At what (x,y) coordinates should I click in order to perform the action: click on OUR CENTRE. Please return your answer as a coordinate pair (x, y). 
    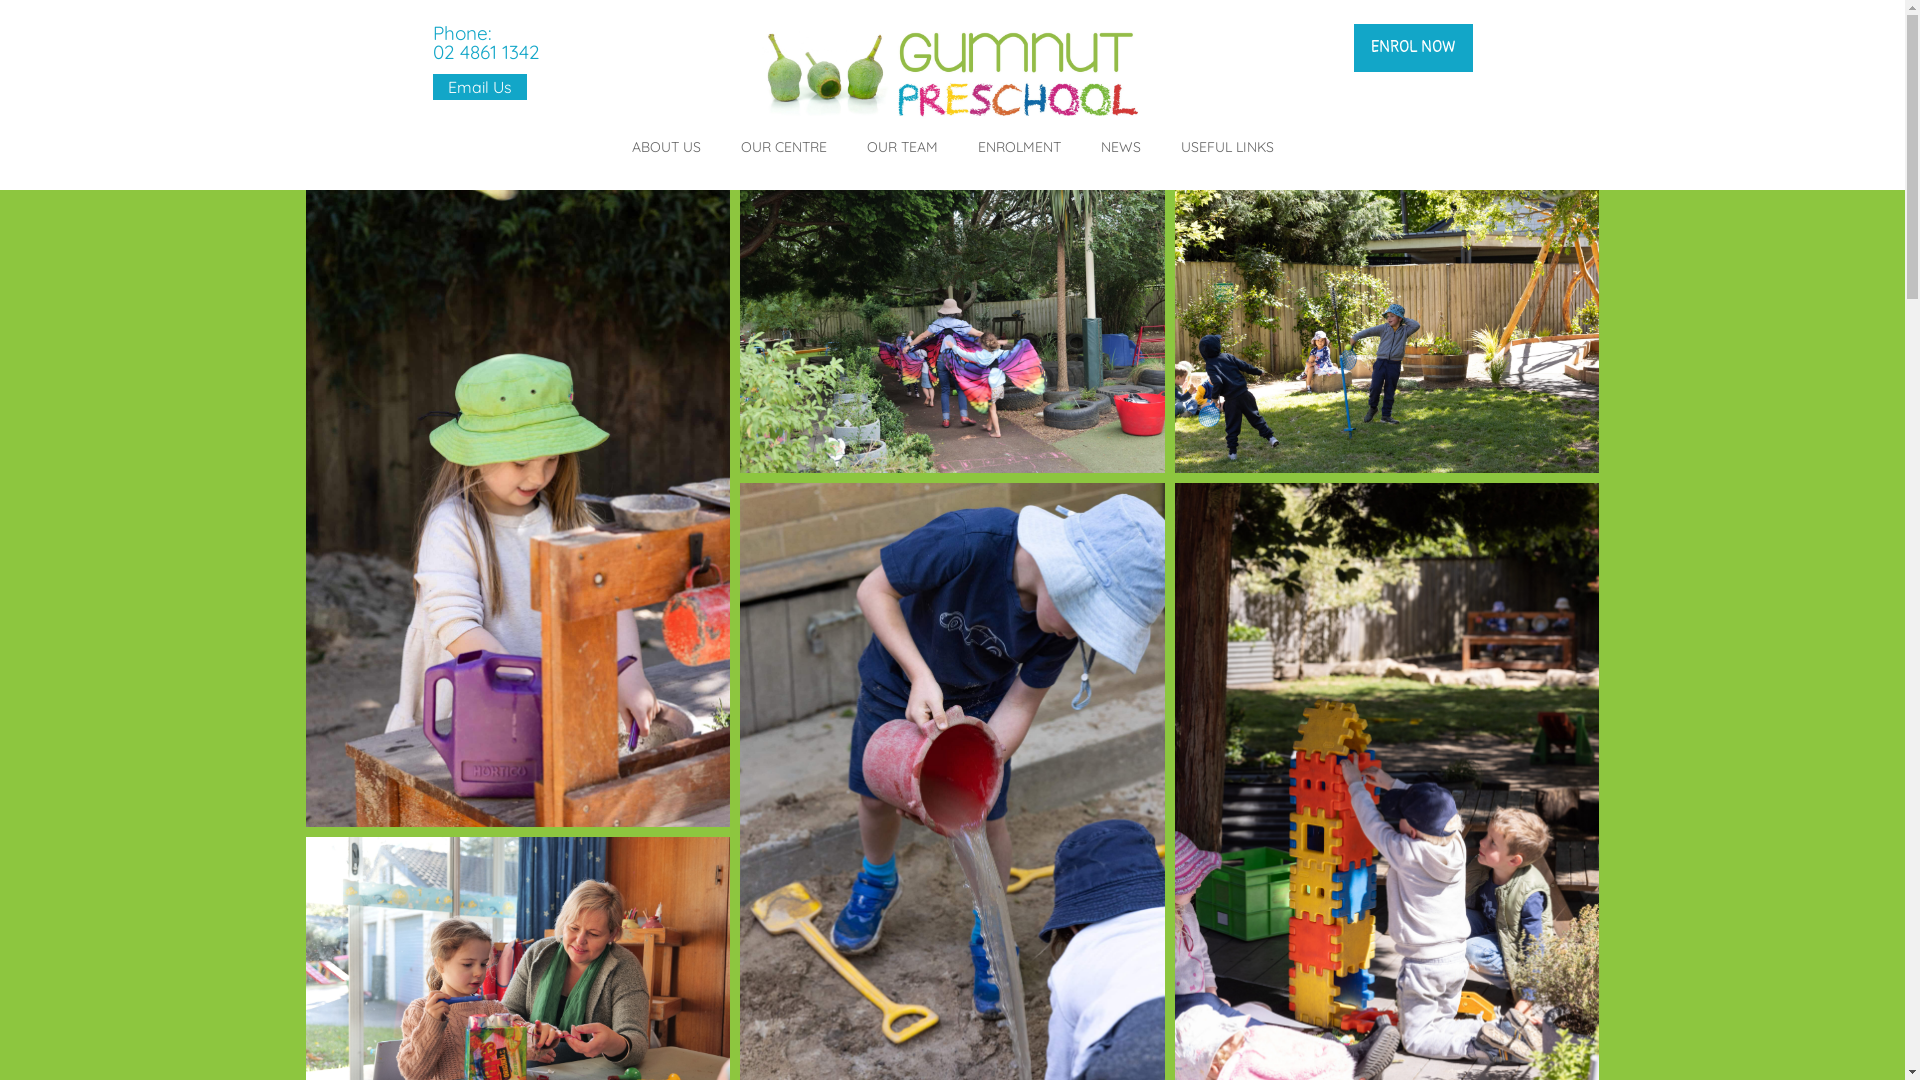
    Looking at the image, I should click on (783, 147).